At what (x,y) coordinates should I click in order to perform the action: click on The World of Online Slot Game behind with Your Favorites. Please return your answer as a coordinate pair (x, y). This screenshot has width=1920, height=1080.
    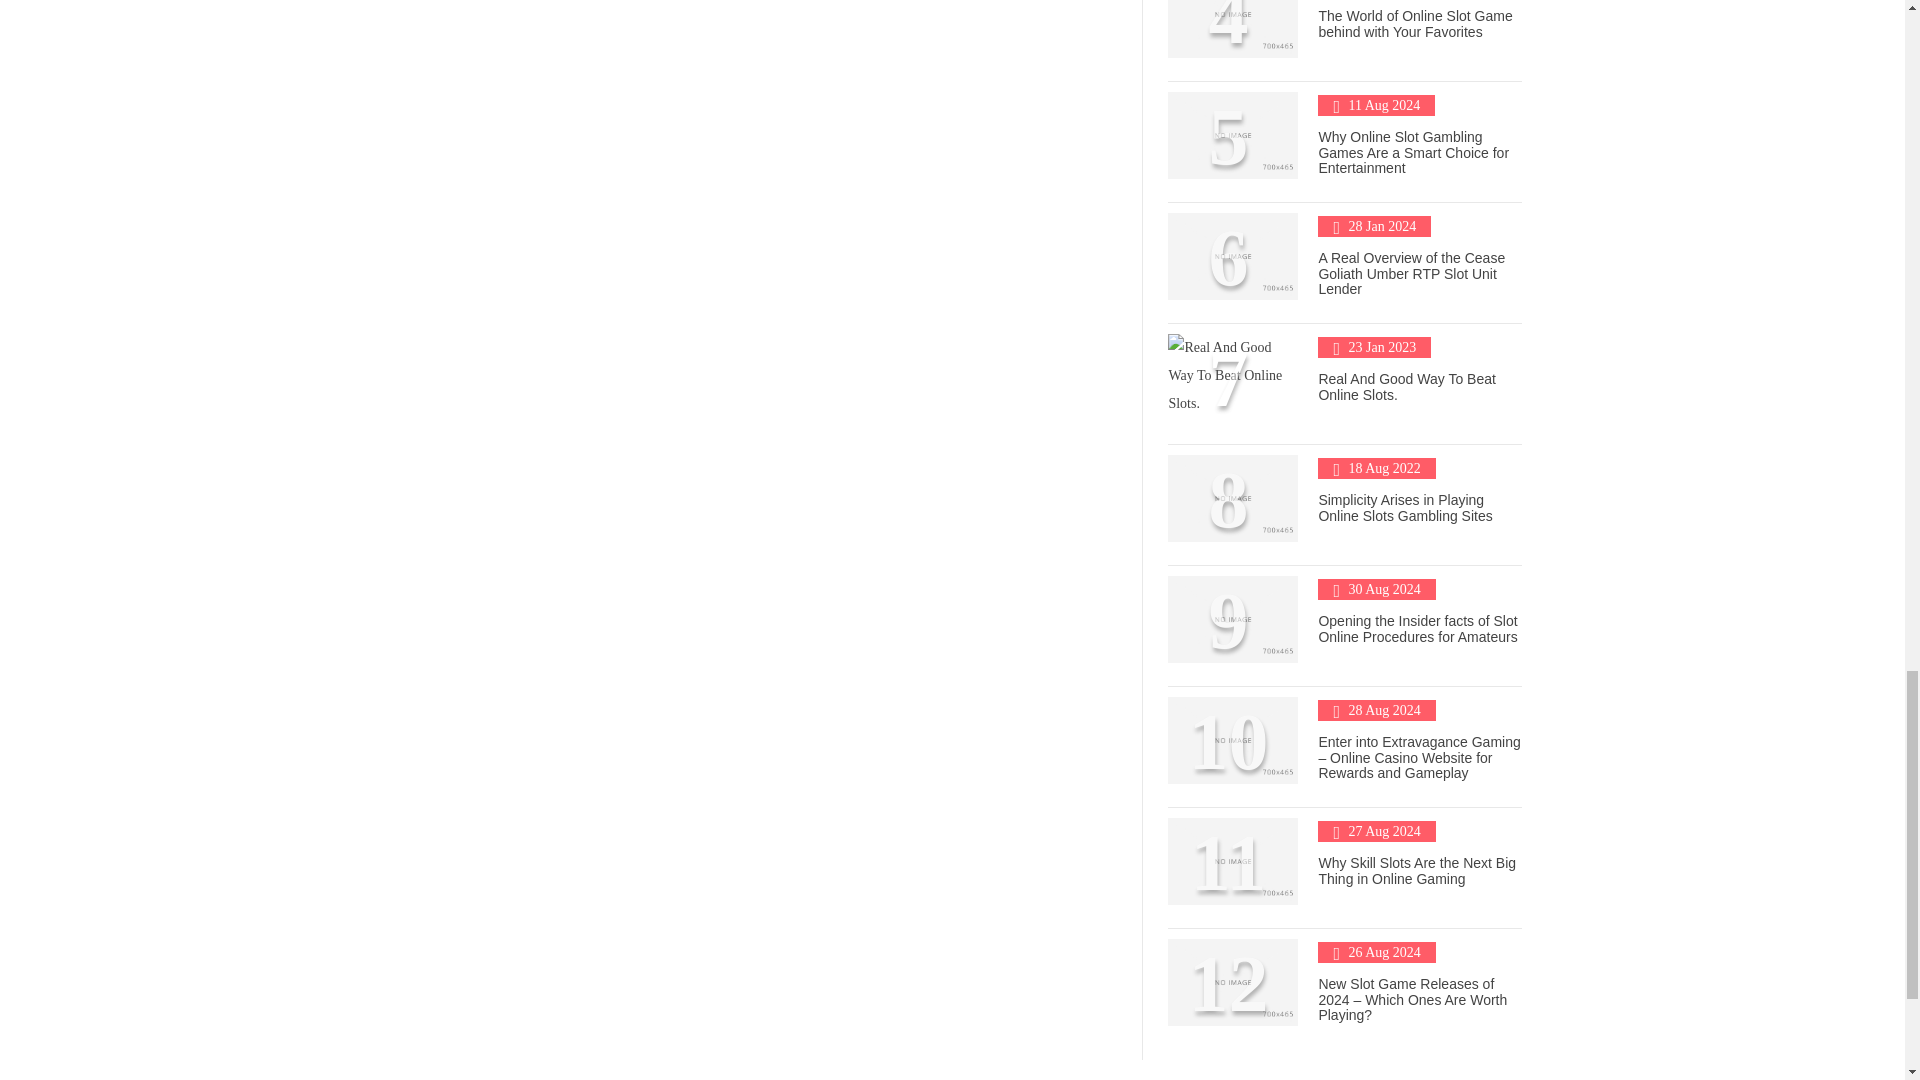
    Looking at the image, I should click on (1414, 22).